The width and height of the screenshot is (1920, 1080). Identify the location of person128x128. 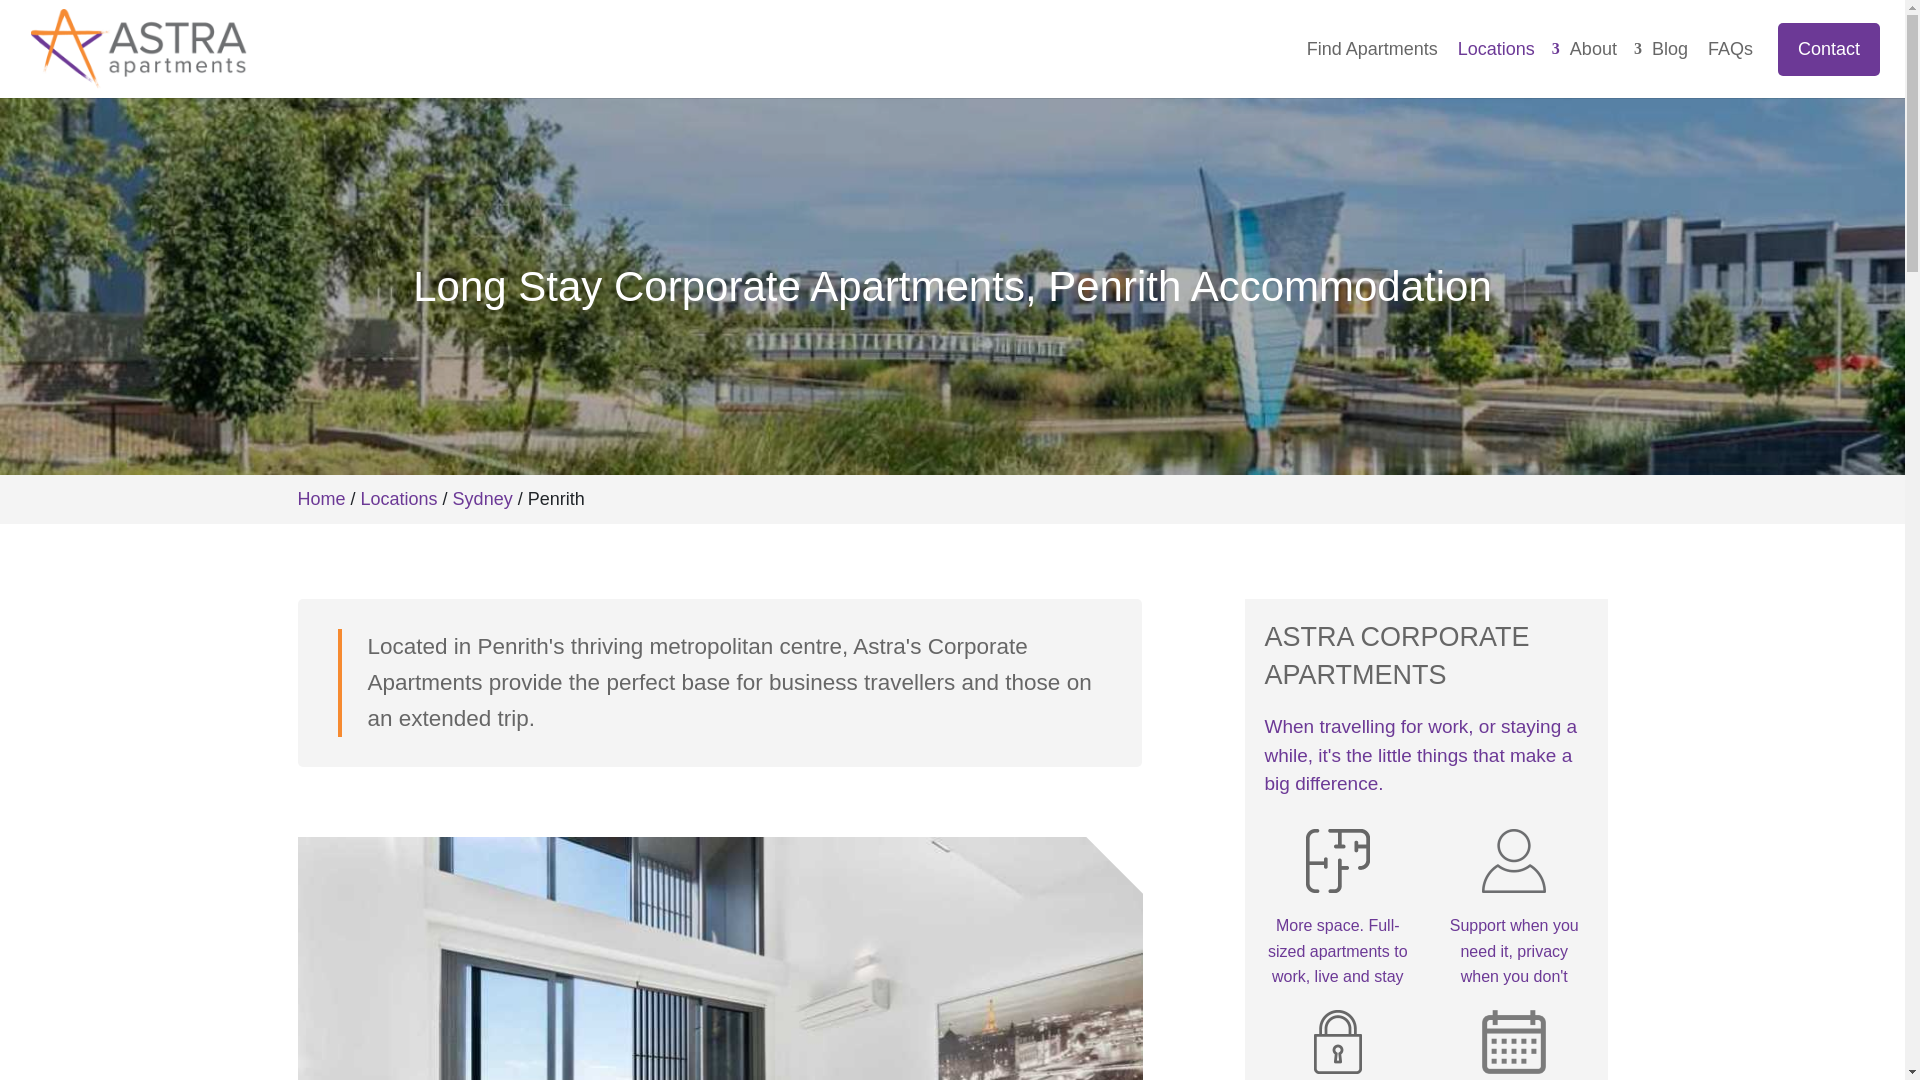
(1514, 861).